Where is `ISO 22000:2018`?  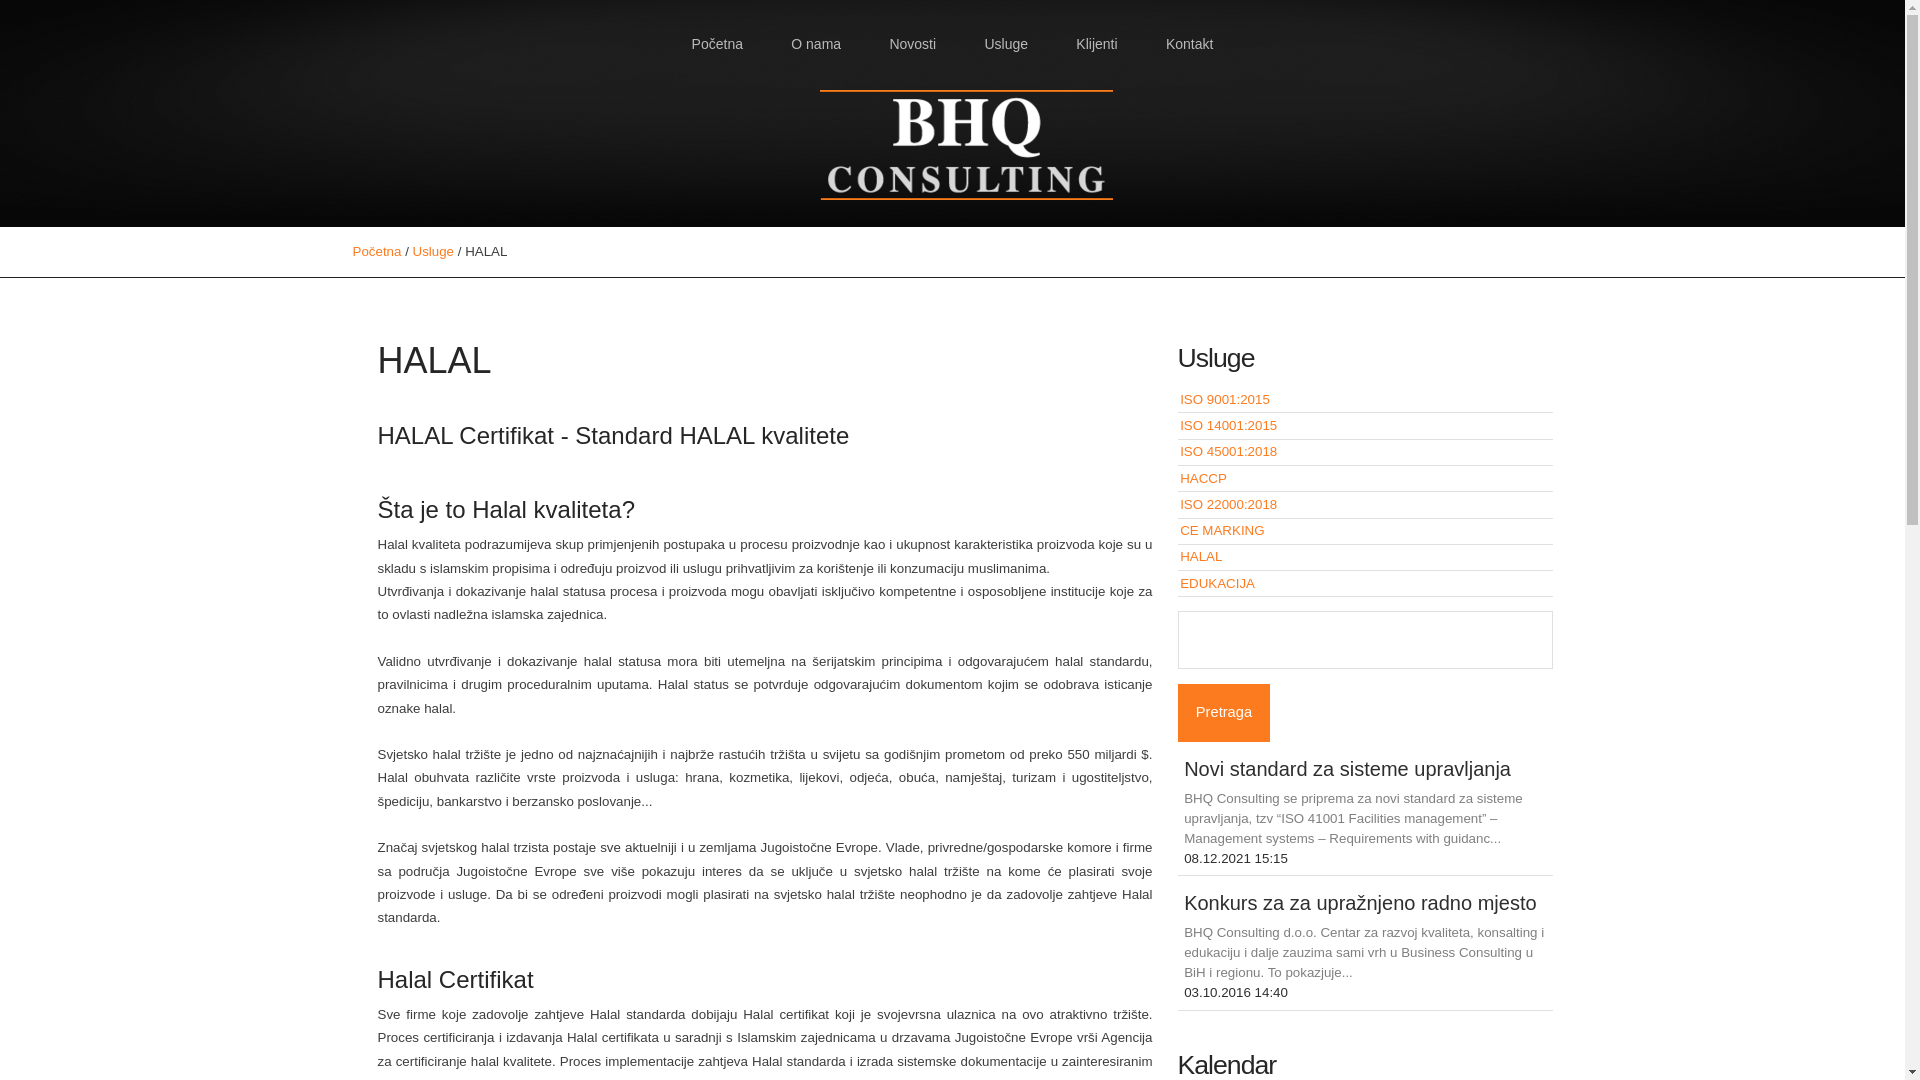
ISO 22000:2018 is located at coordinates (1228, 504).